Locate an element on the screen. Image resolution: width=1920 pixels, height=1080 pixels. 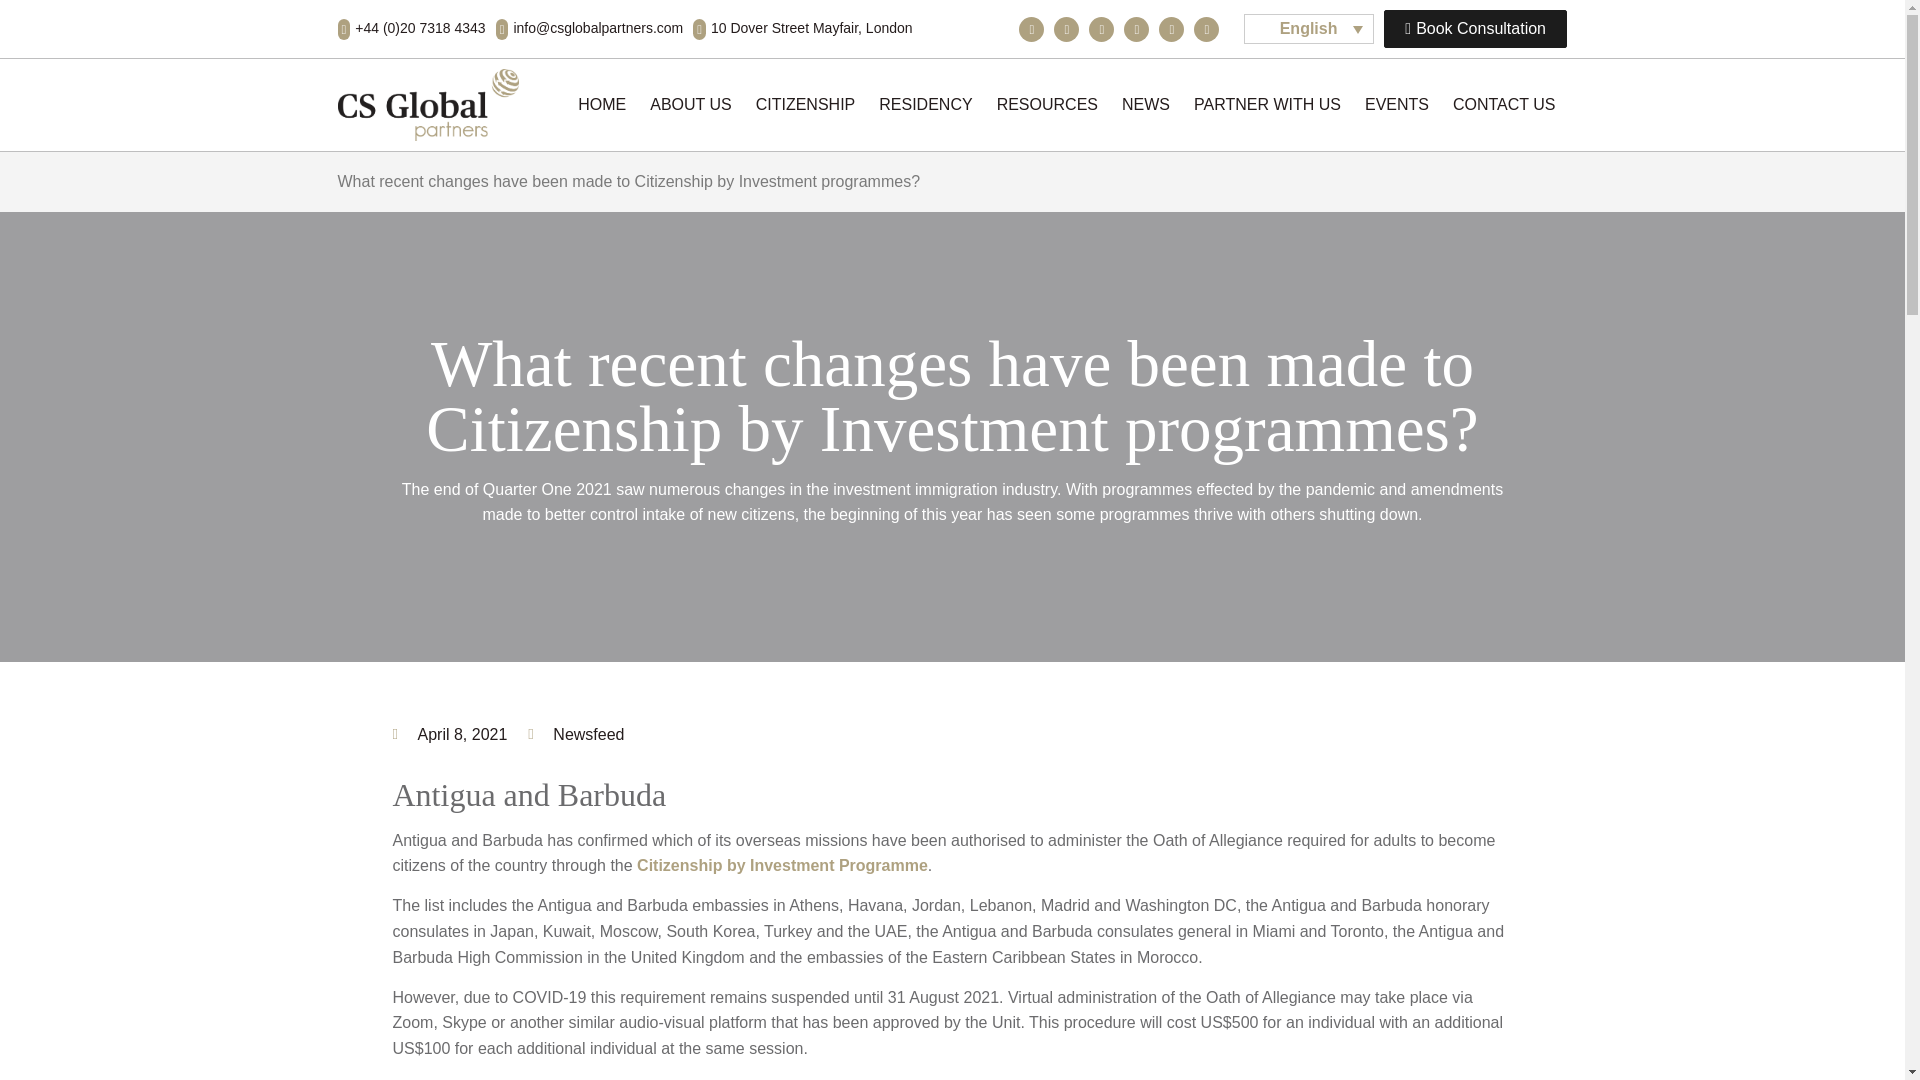
RESIDENCY is located at coordinates (925, 105).